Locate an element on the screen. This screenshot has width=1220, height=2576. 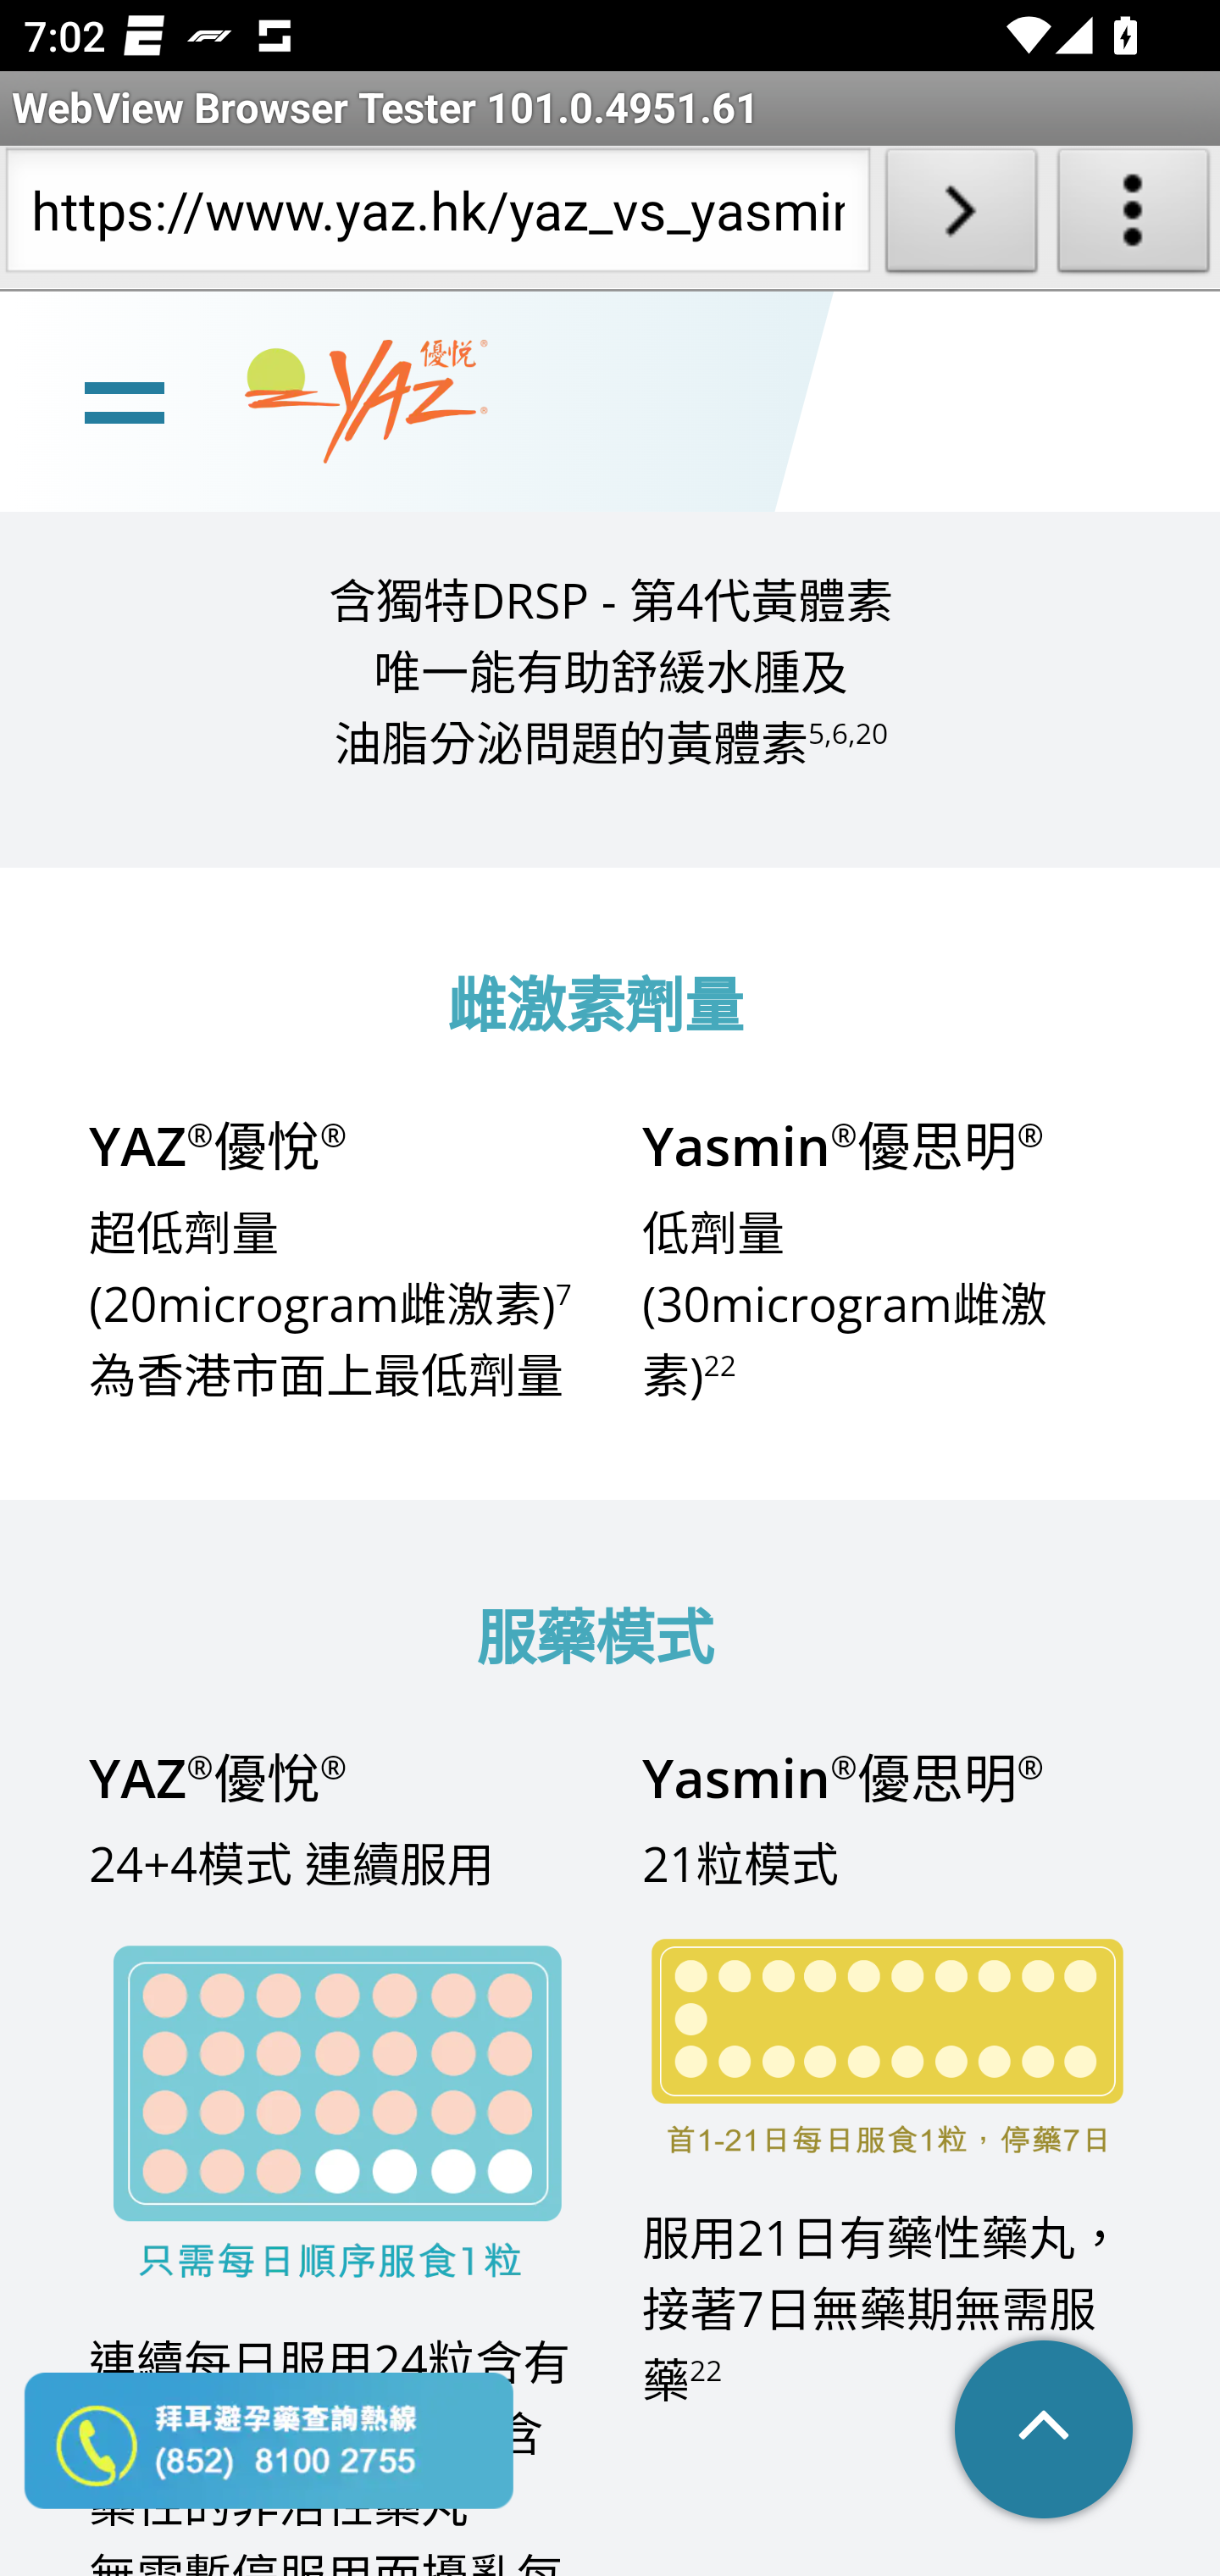
www.yaz is located at coordinates (366, 402).